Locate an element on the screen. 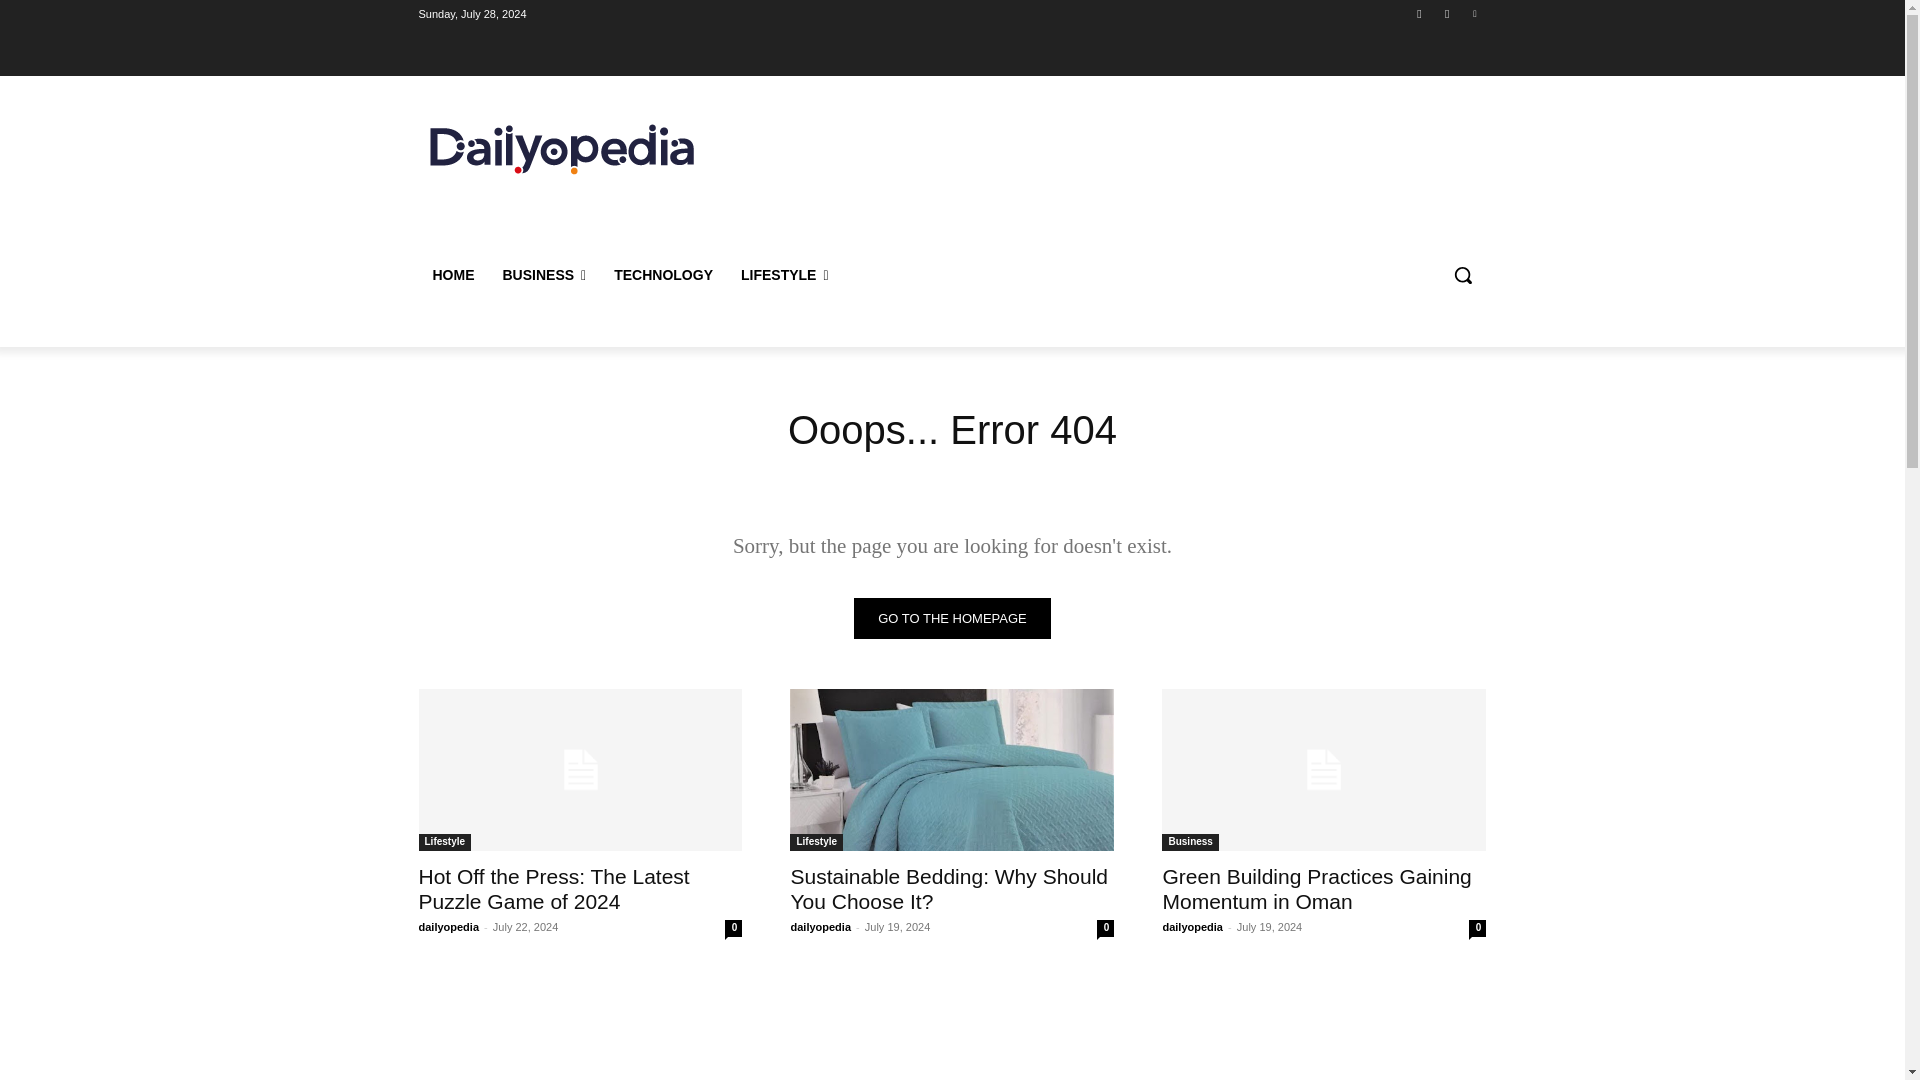 This screenshot has width=1920, height=1080. Facebook is located at coordinates (1418, 13).